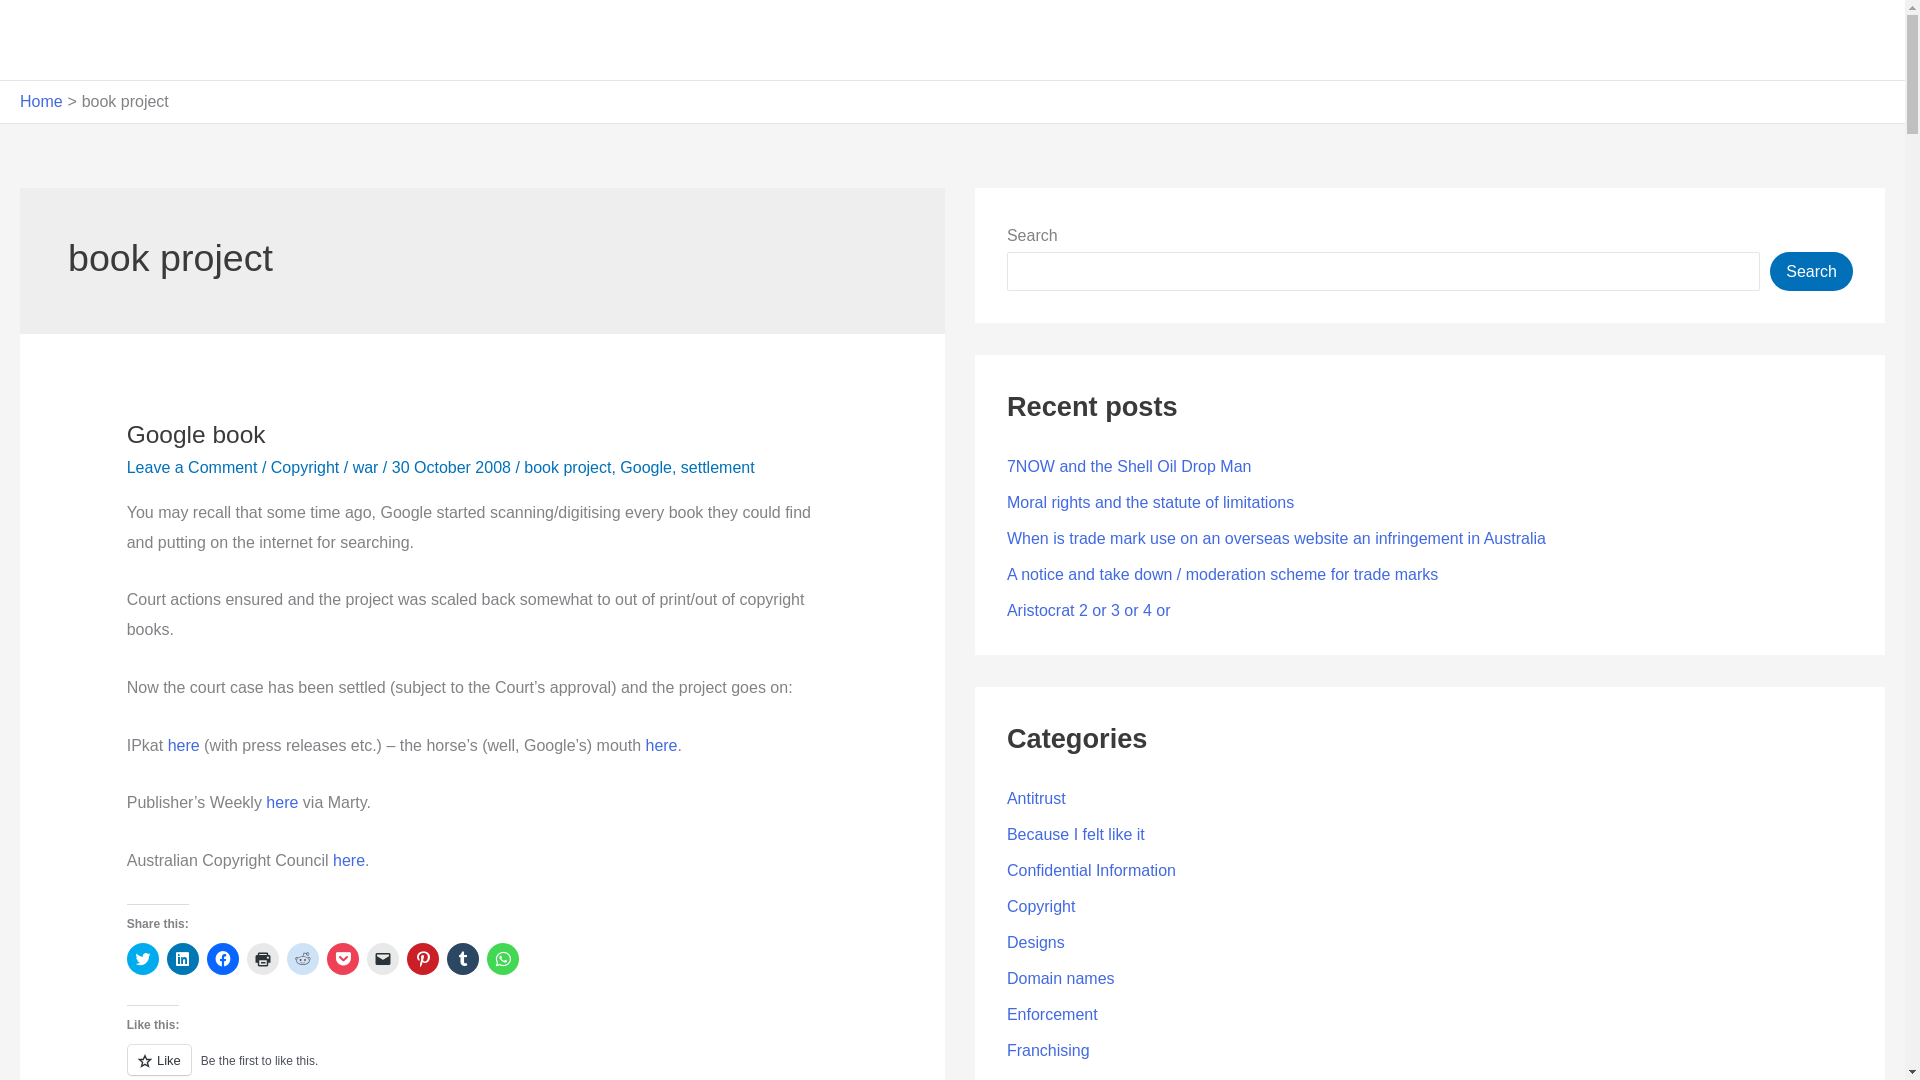 The image size is (1920, 1080). What do you see at coordinates (142, 958) in the screenshot?
I see `Click to share on Twitter` at bounding box center [142, 958].